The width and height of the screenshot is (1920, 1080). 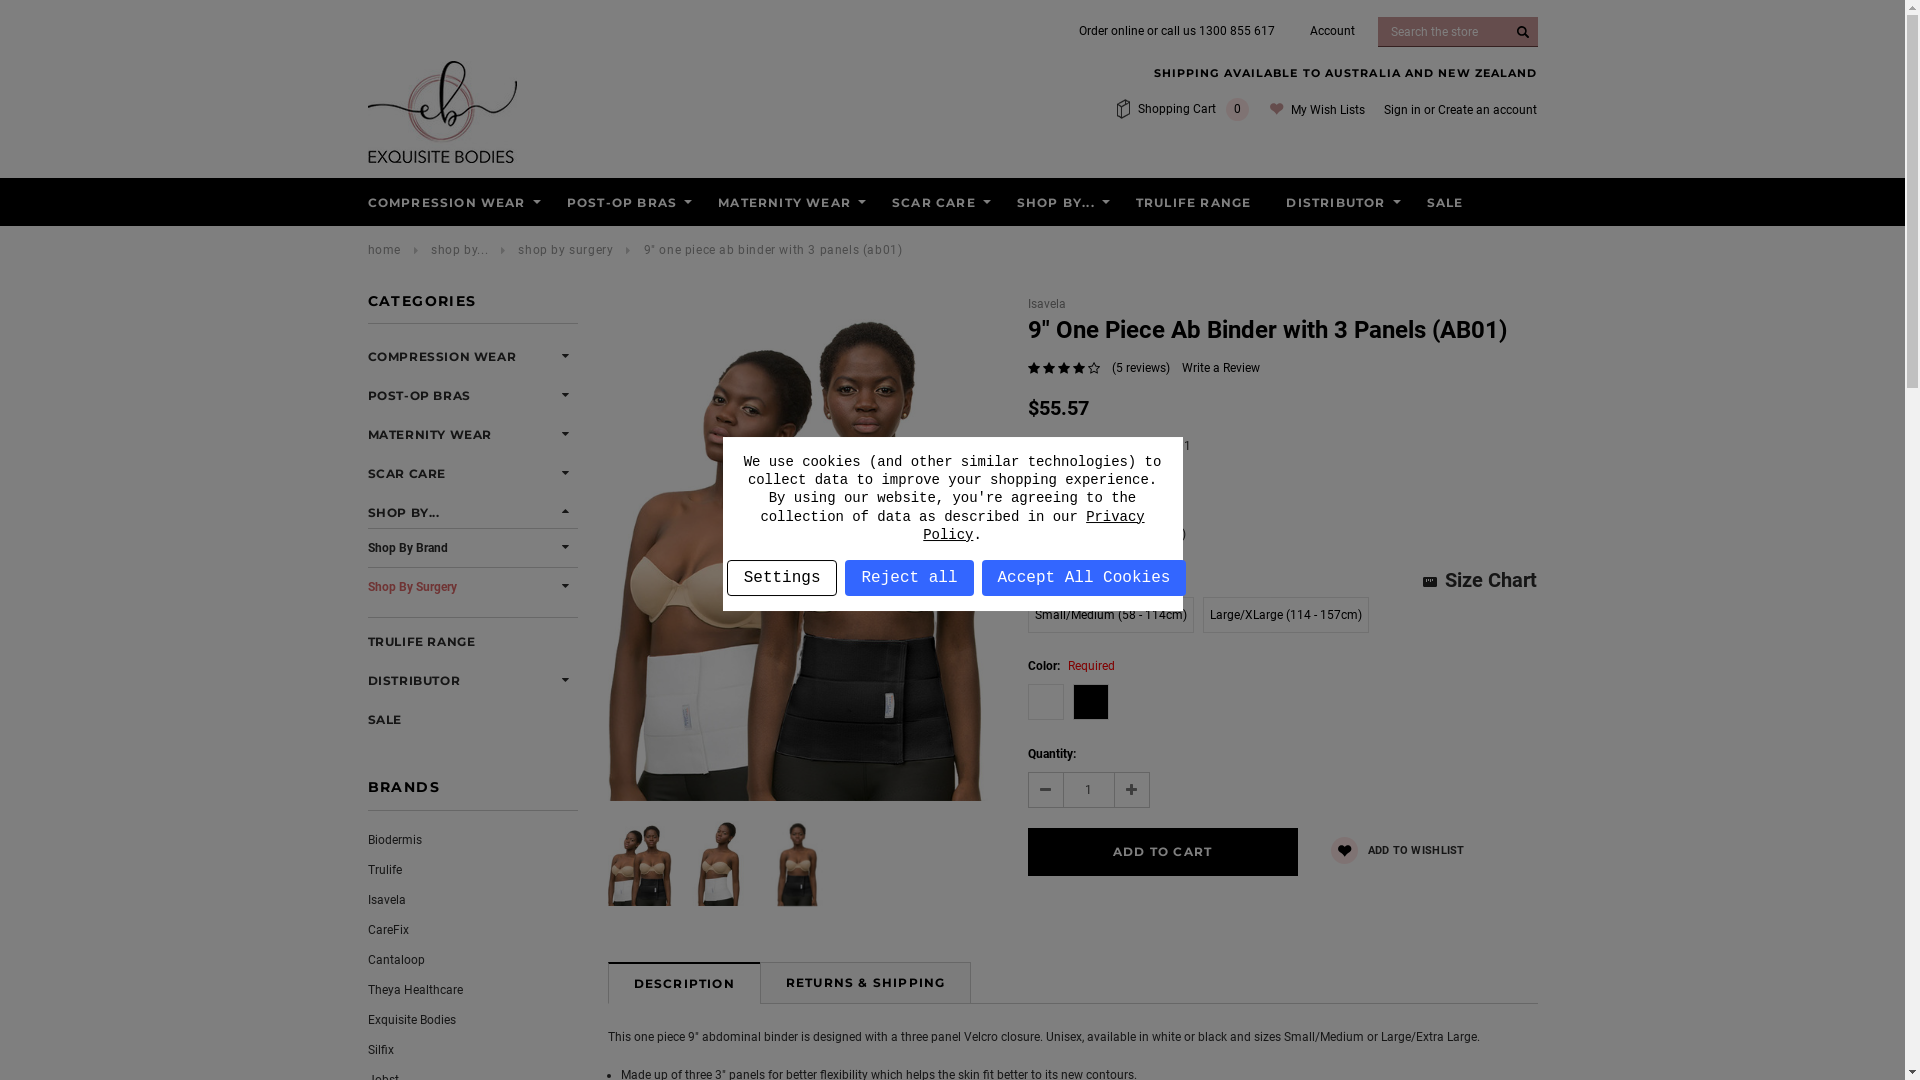 What do you see at coordinates (442, 358) in the screenshot?
I see `COMPRESSION WEAR` at bounding box center [442, 358].